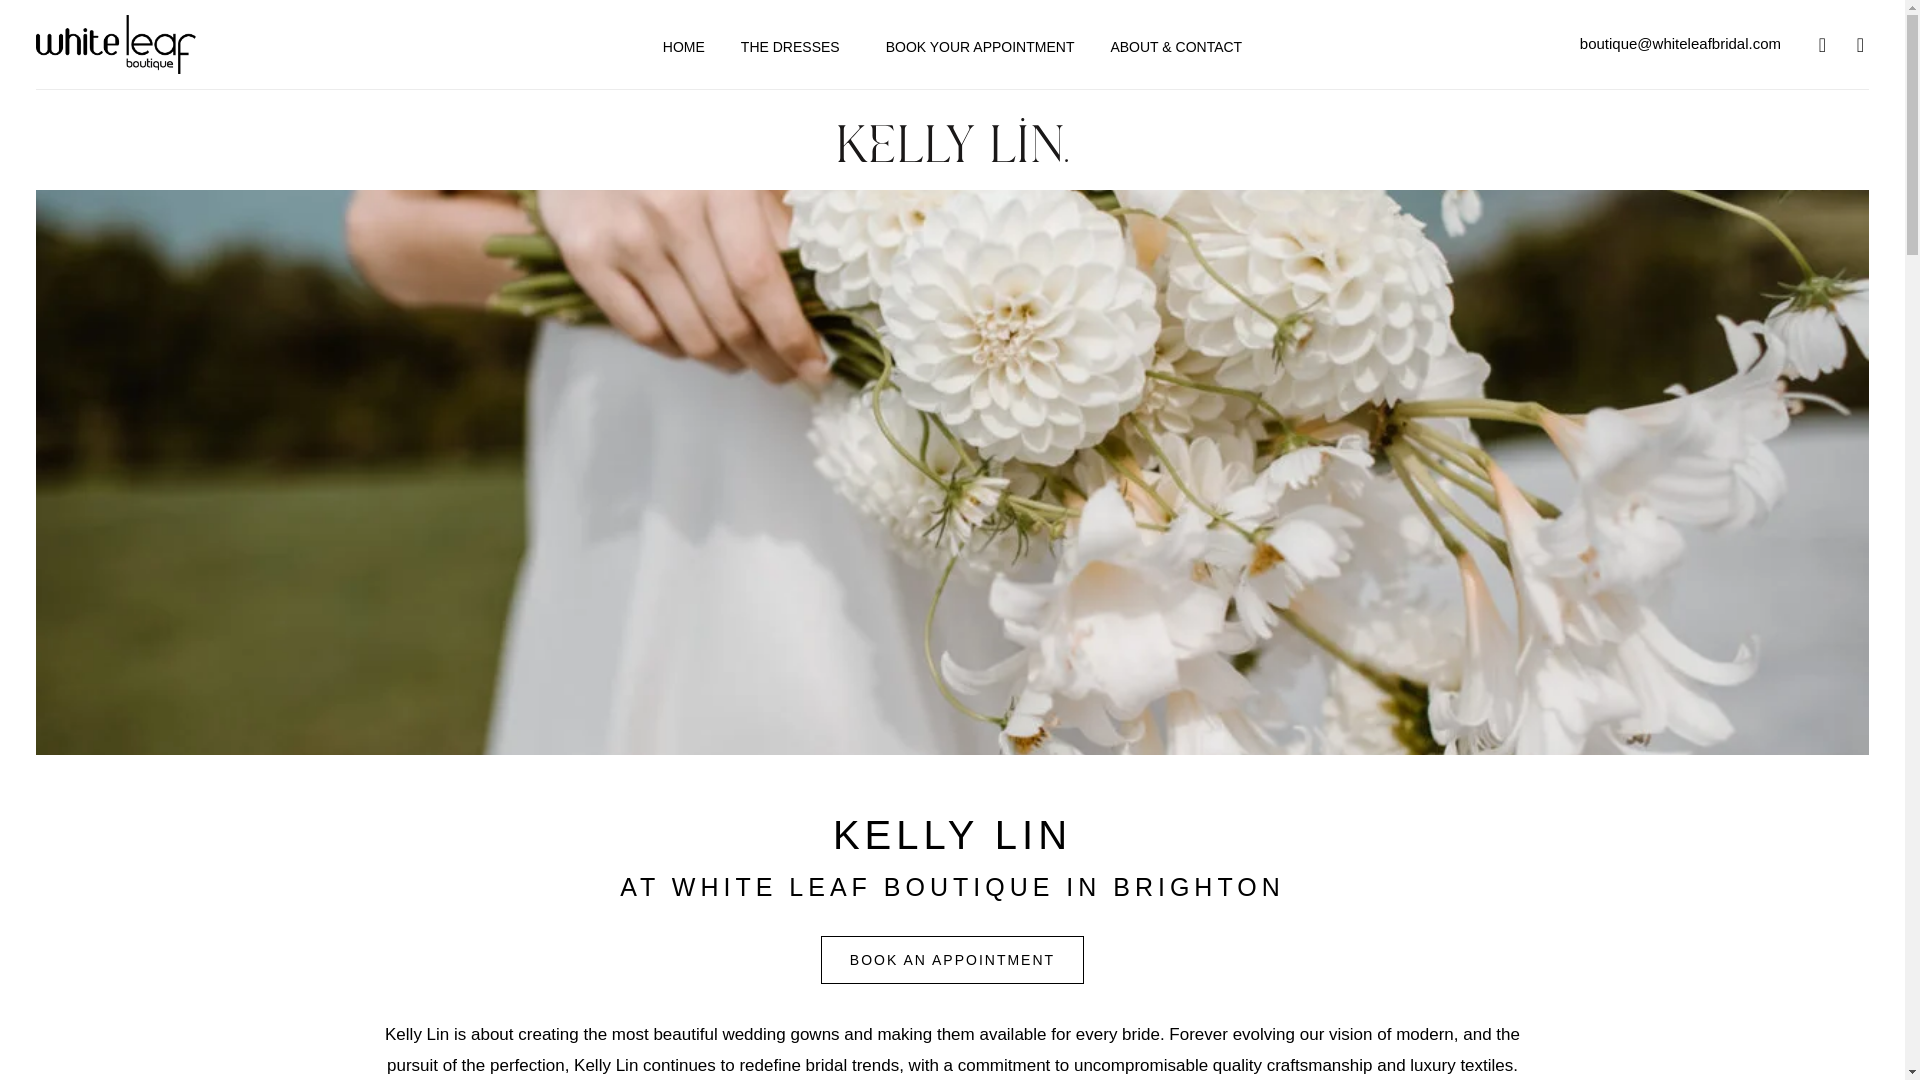 The image size is (1920, 1080). Describe the element at coordinates (796, 46) in the screenshot. I see `THE DRESSES` at that location.